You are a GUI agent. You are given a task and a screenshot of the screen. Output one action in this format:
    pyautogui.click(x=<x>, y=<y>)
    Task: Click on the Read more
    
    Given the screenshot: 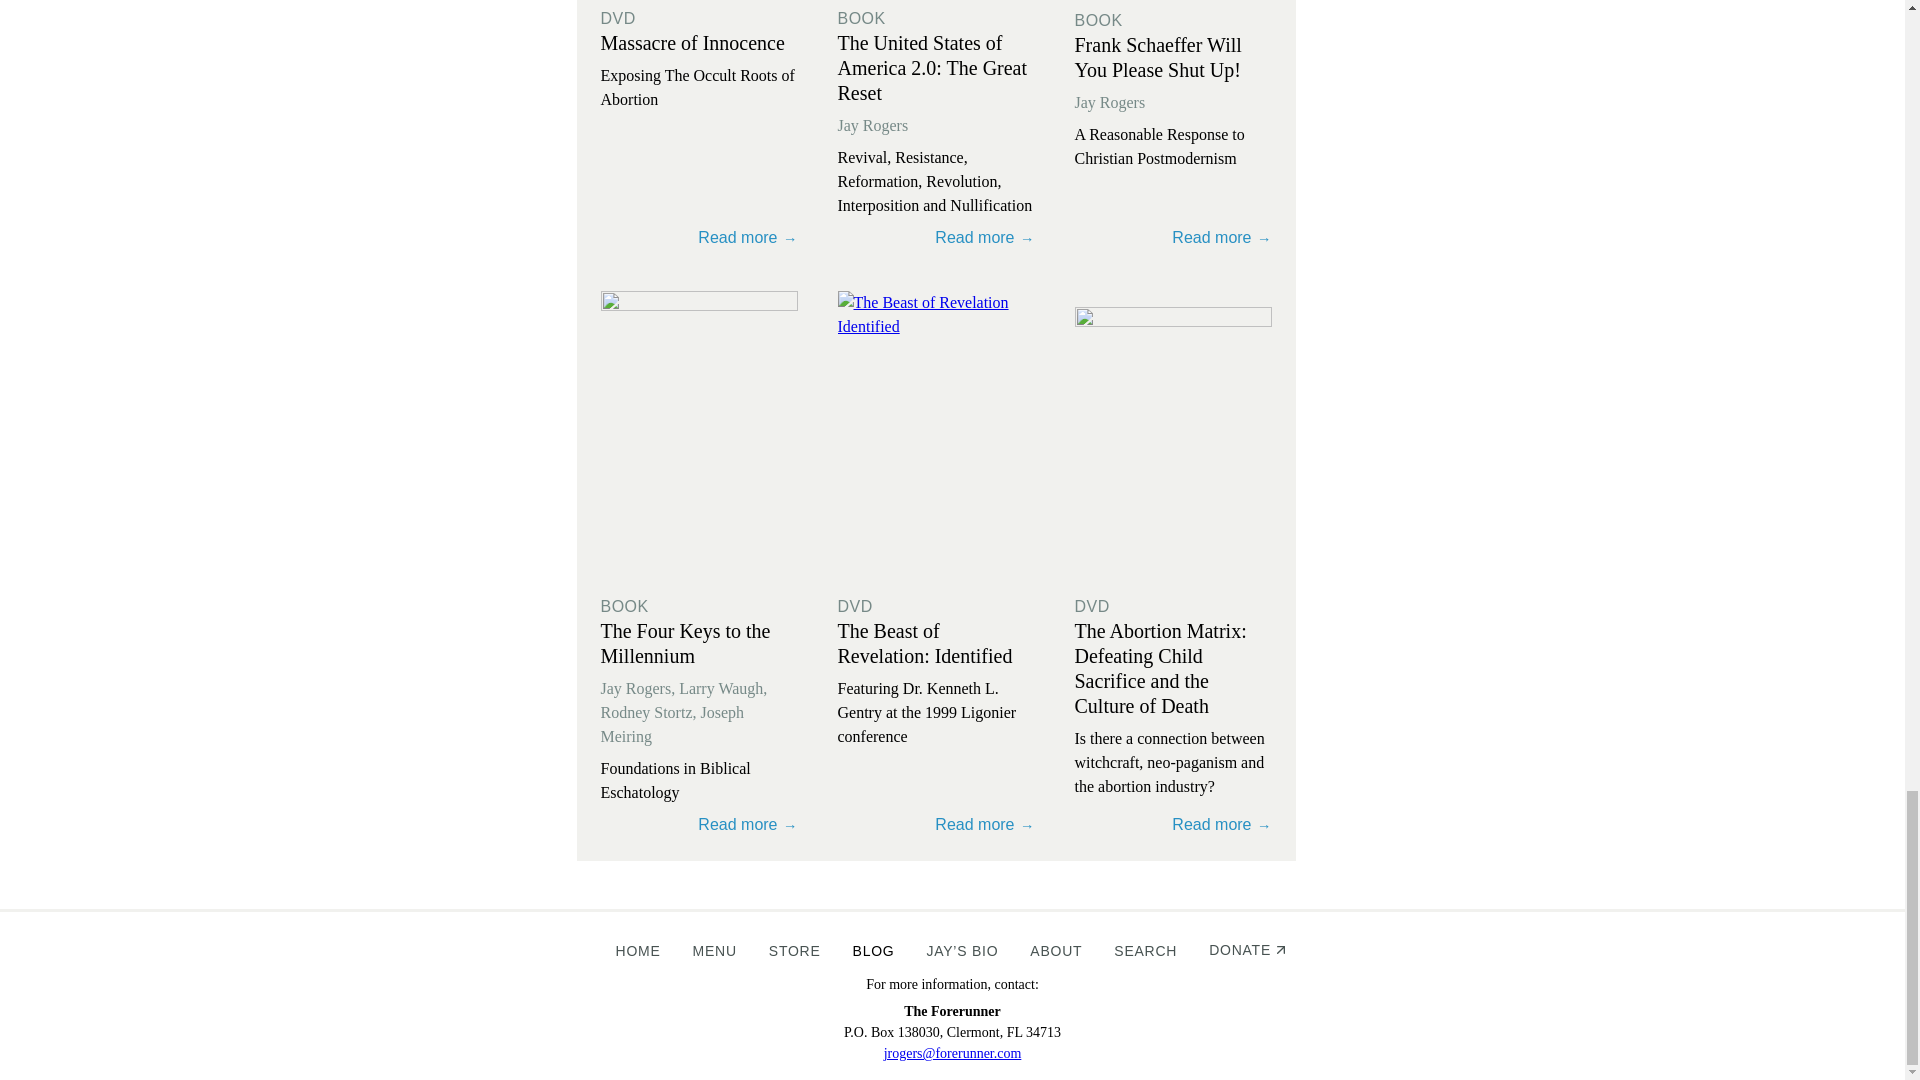 What is the action you would take?
    pyautogui.click(x=1172, y=234)
    